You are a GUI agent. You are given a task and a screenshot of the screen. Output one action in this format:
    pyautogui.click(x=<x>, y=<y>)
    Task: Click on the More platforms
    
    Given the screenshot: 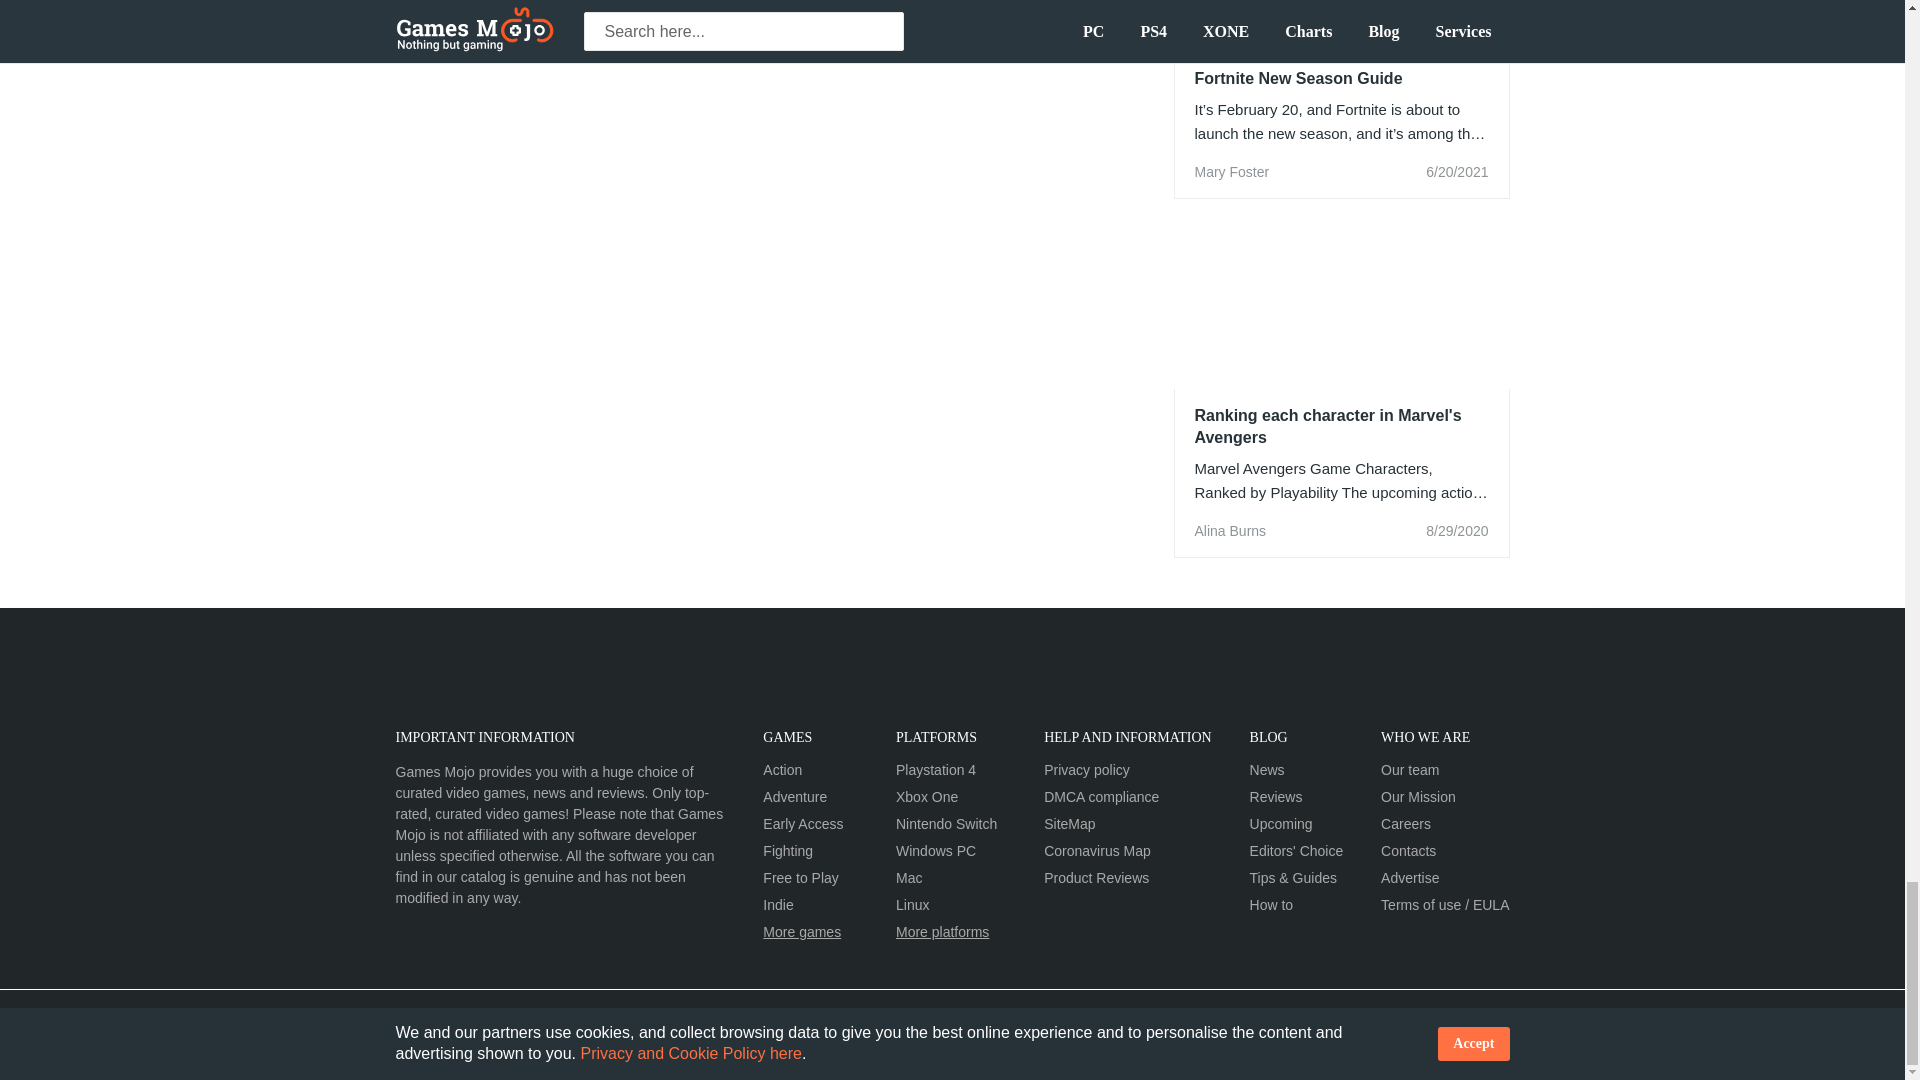 What is the action you would take?
    pyautogui.click(x=999, y=931)
    